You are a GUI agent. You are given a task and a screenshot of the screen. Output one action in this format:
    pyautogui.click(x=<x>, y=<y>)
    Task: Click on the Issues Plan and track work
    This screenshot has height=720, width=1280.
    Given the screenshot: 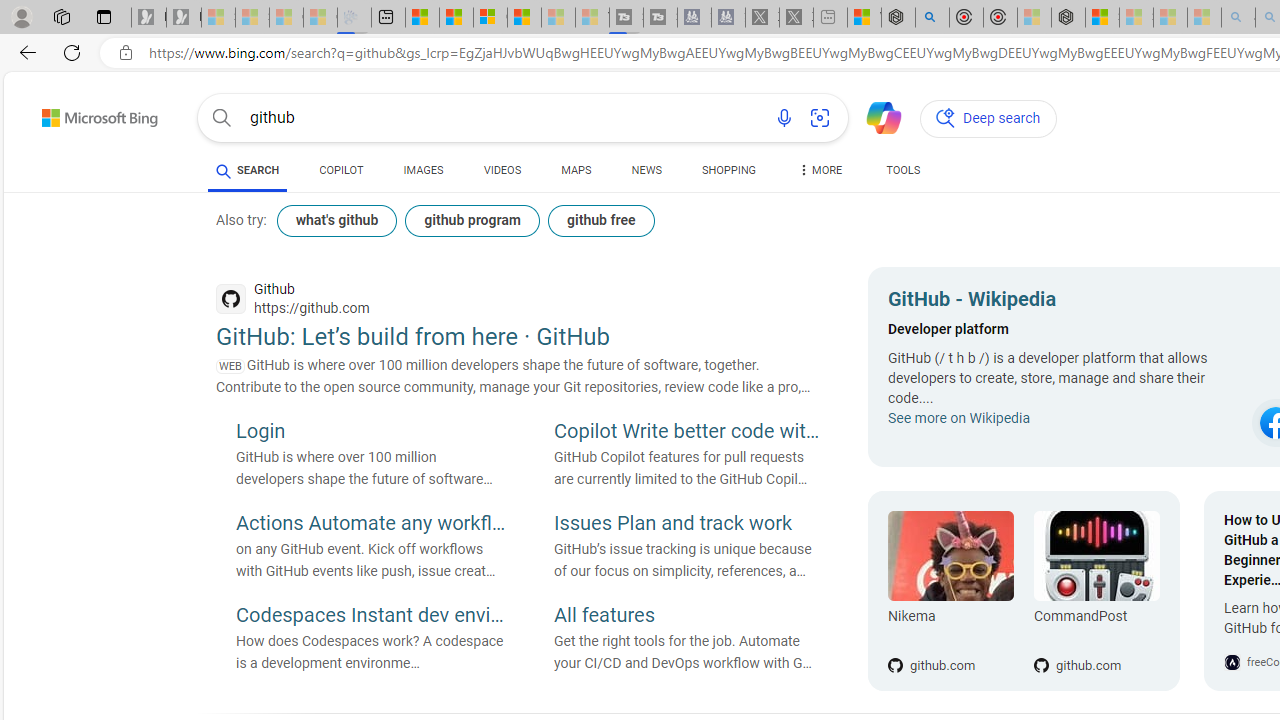 What is the action you would take?
    pyautogui.click(x=689, y=525)
    